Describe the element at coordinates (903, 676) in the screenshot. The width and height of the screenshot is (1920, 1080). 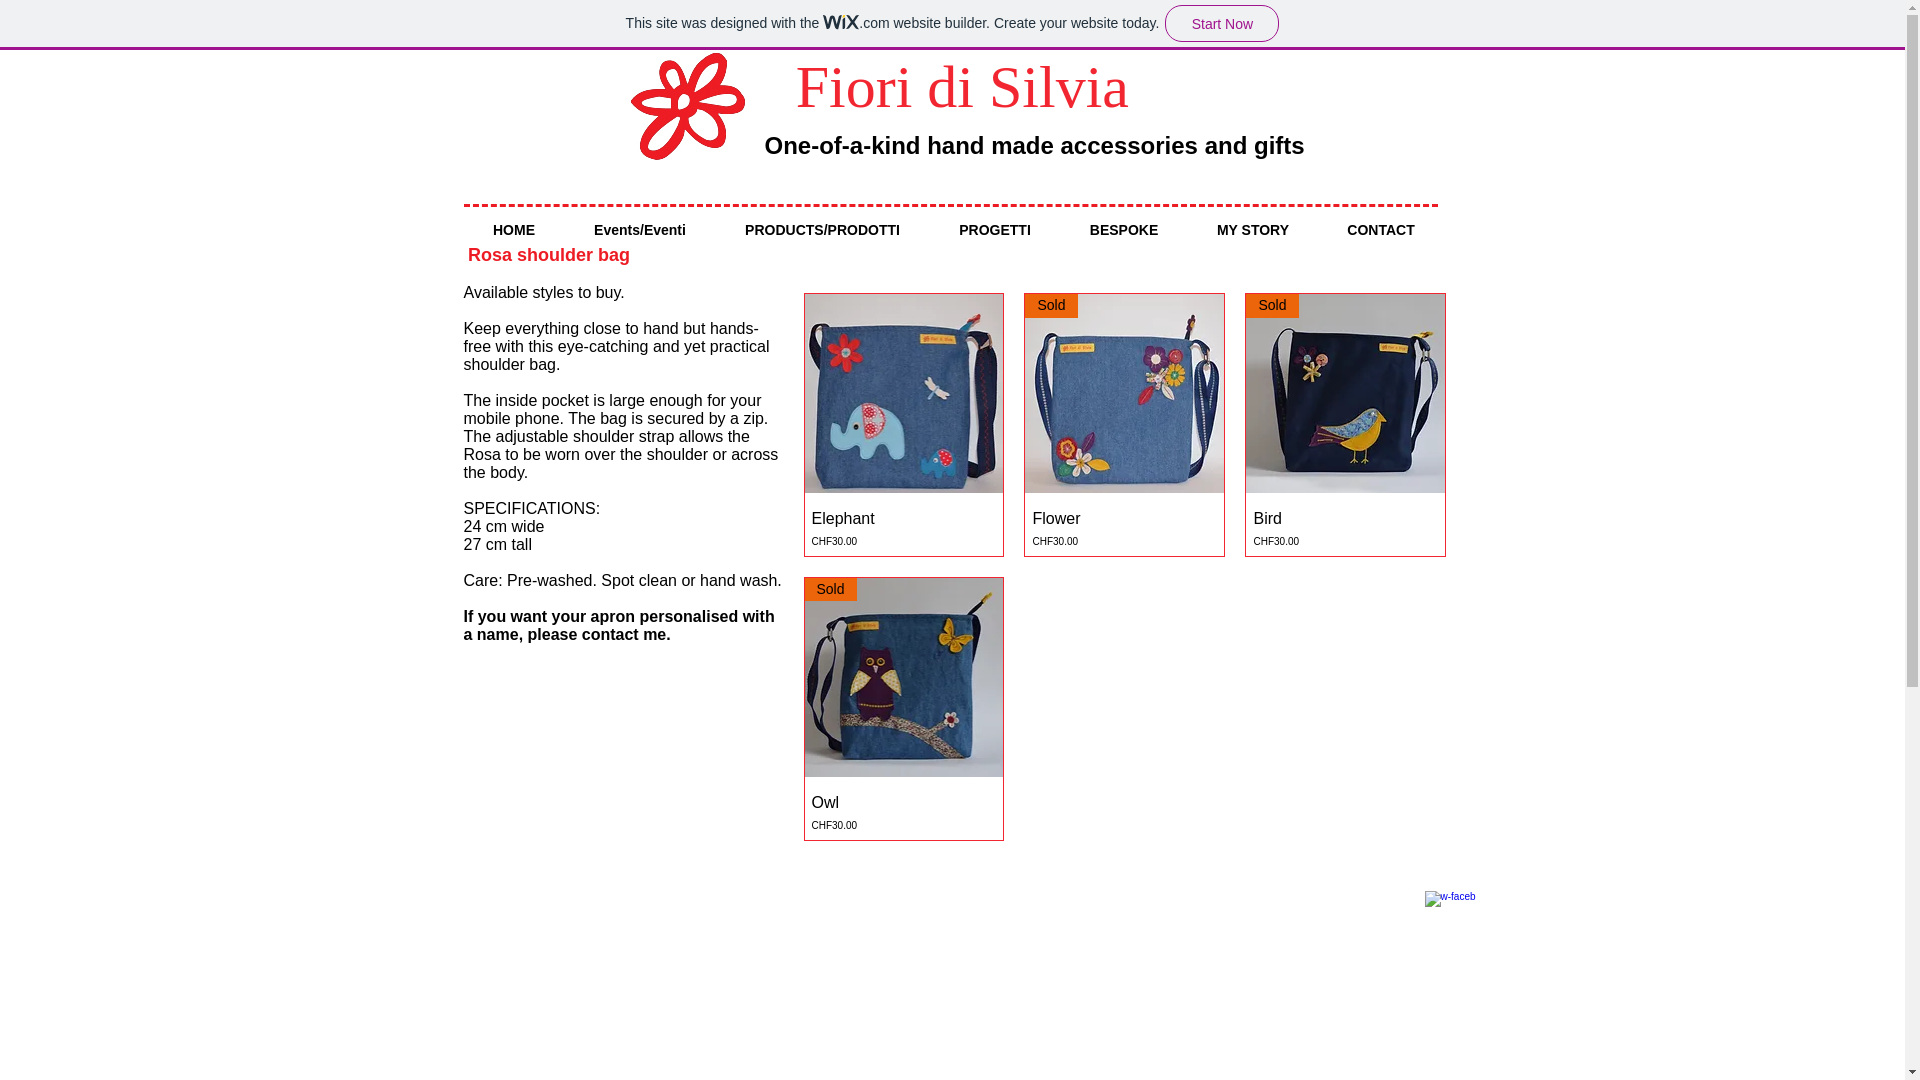
I see `MY STORY` at that location.